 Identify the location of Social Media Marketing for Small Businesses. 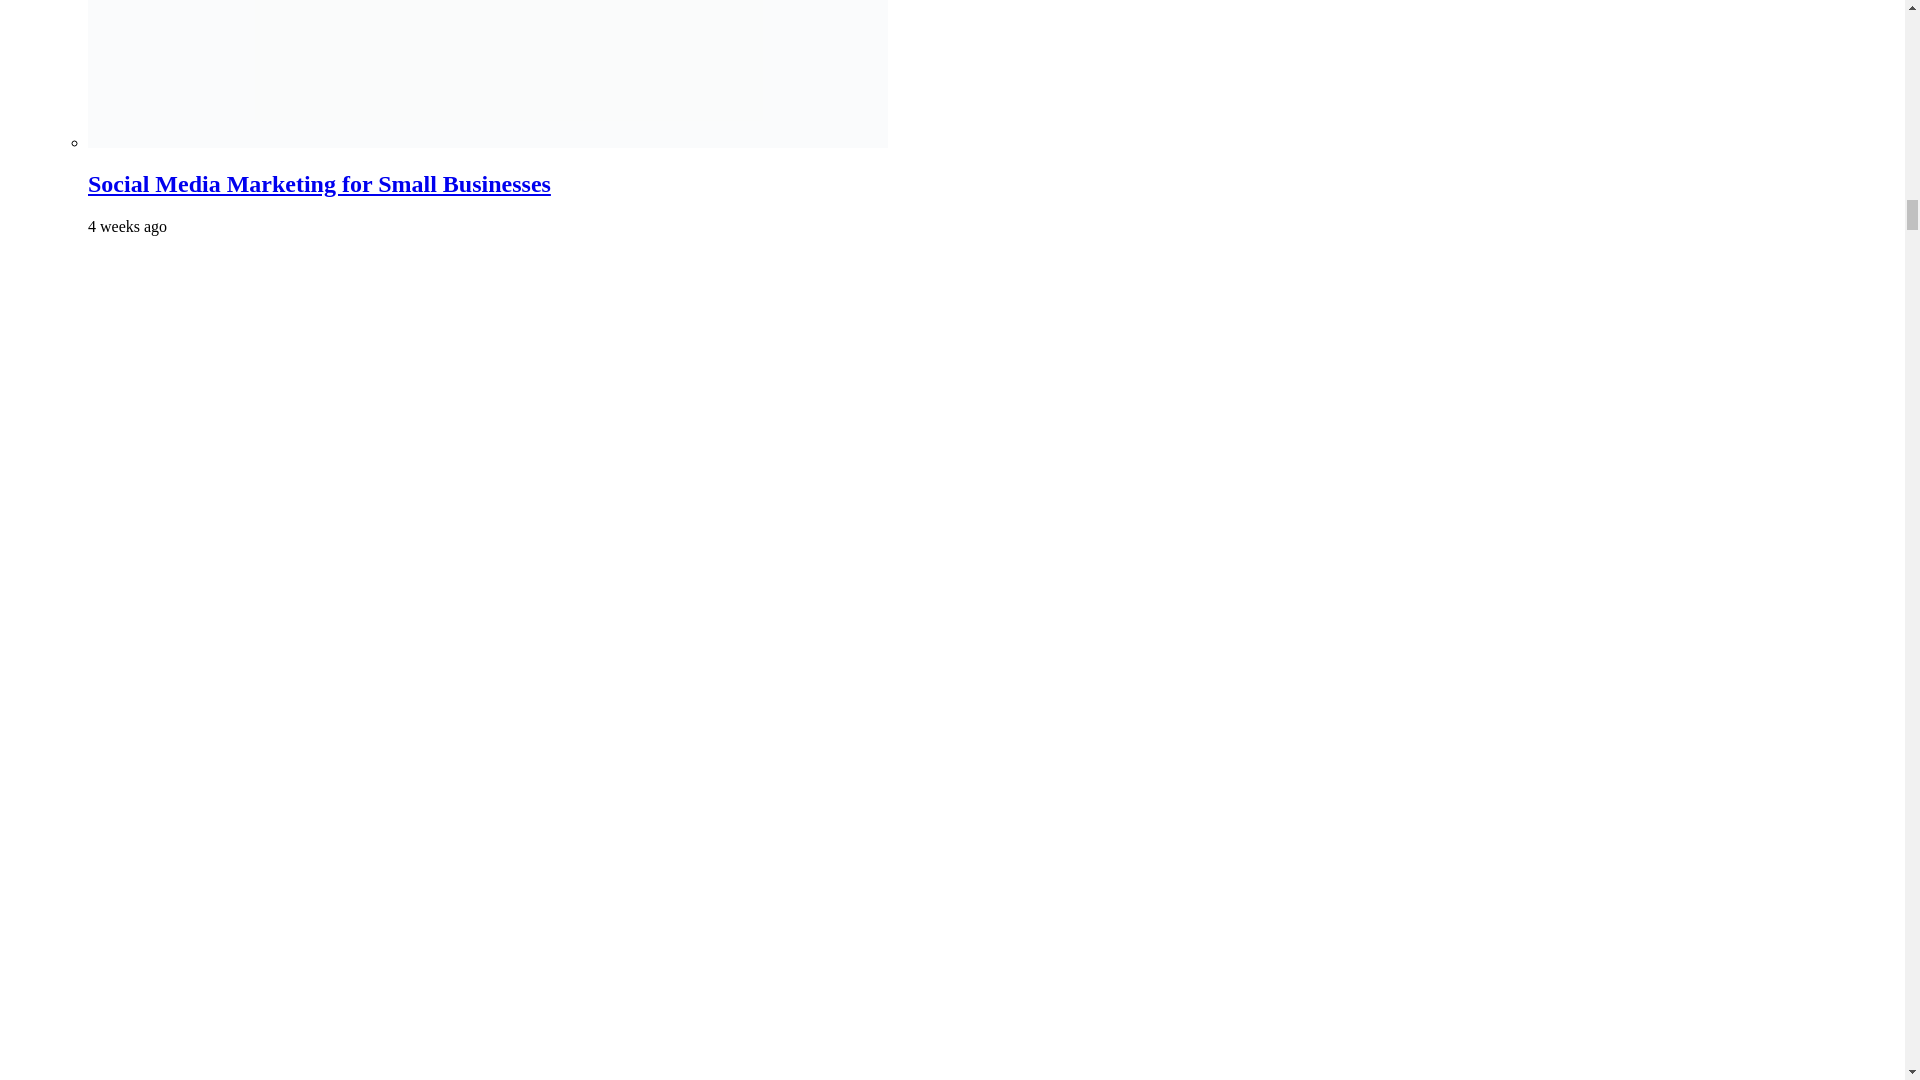
(320, 183).